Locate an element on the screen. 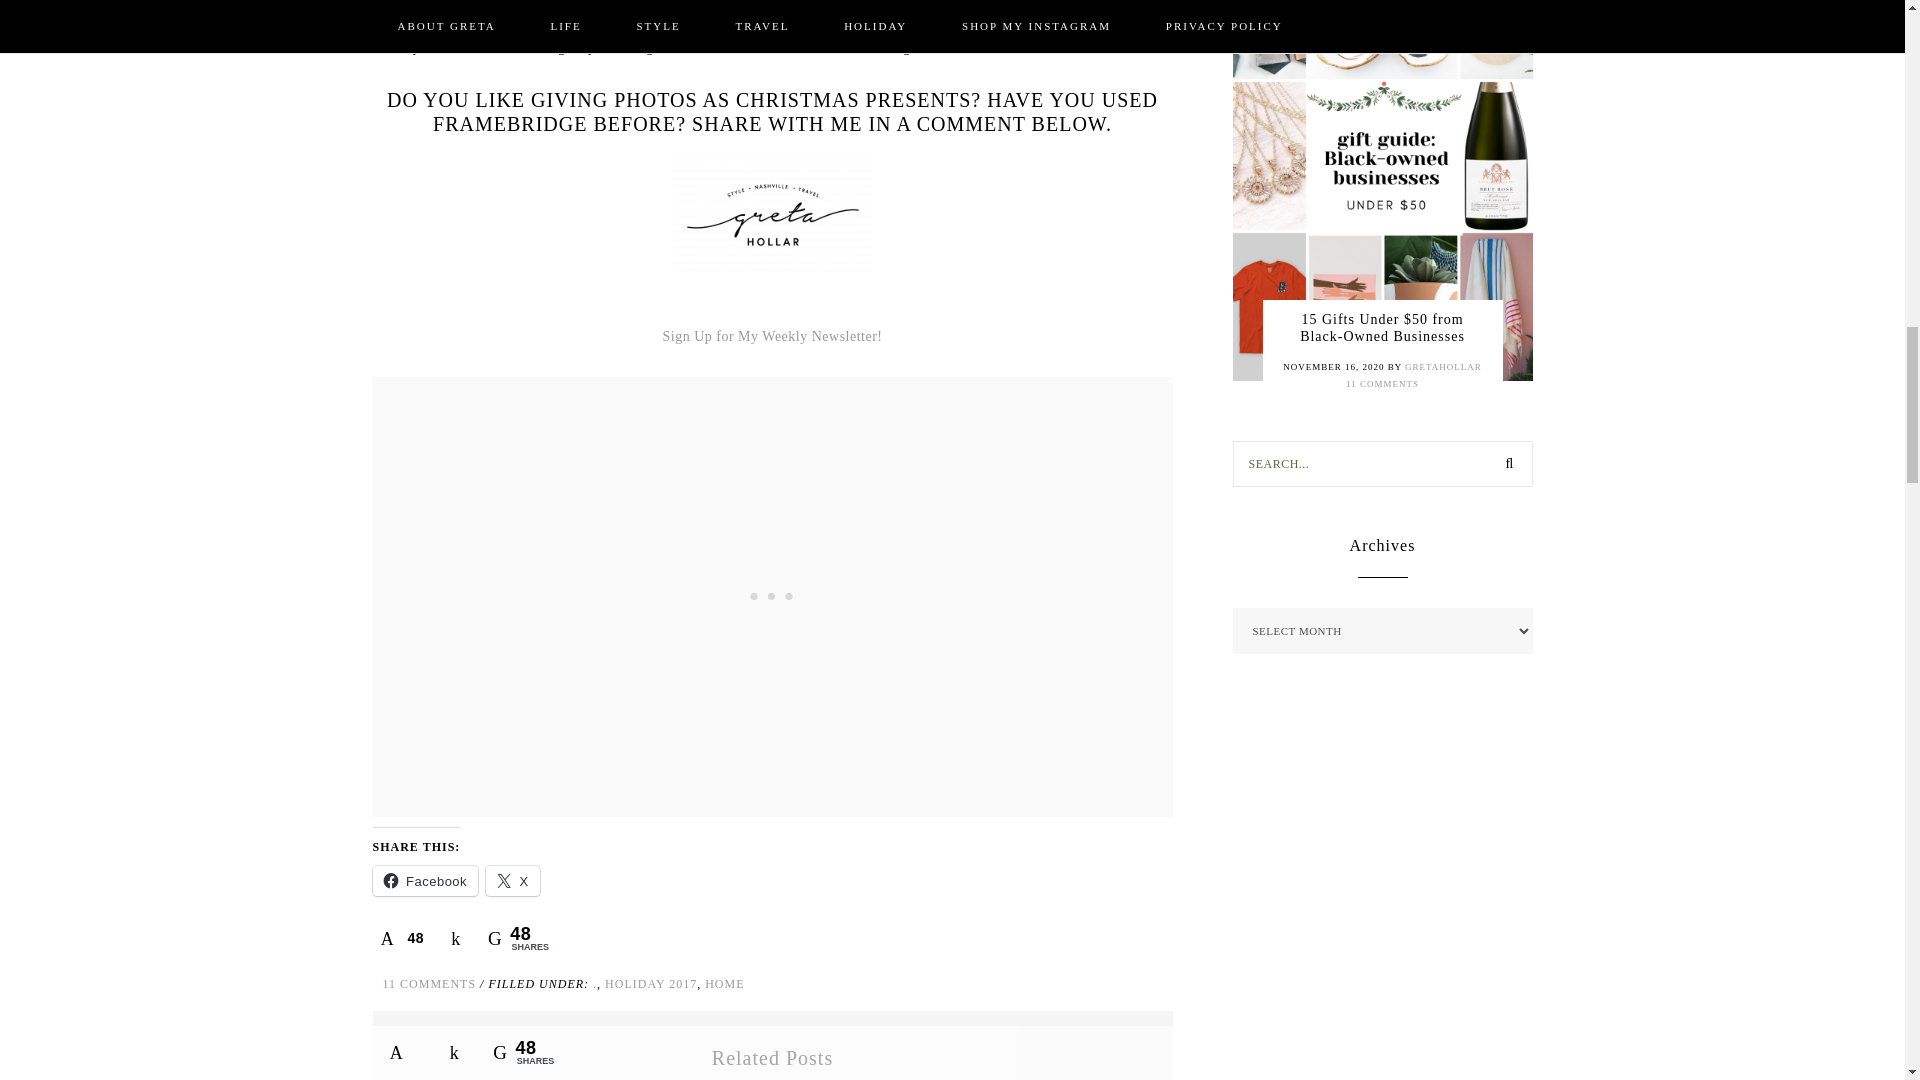 This screenshot has height=1080, width=1920. Click to share on X is located at coordinates (512, 881).